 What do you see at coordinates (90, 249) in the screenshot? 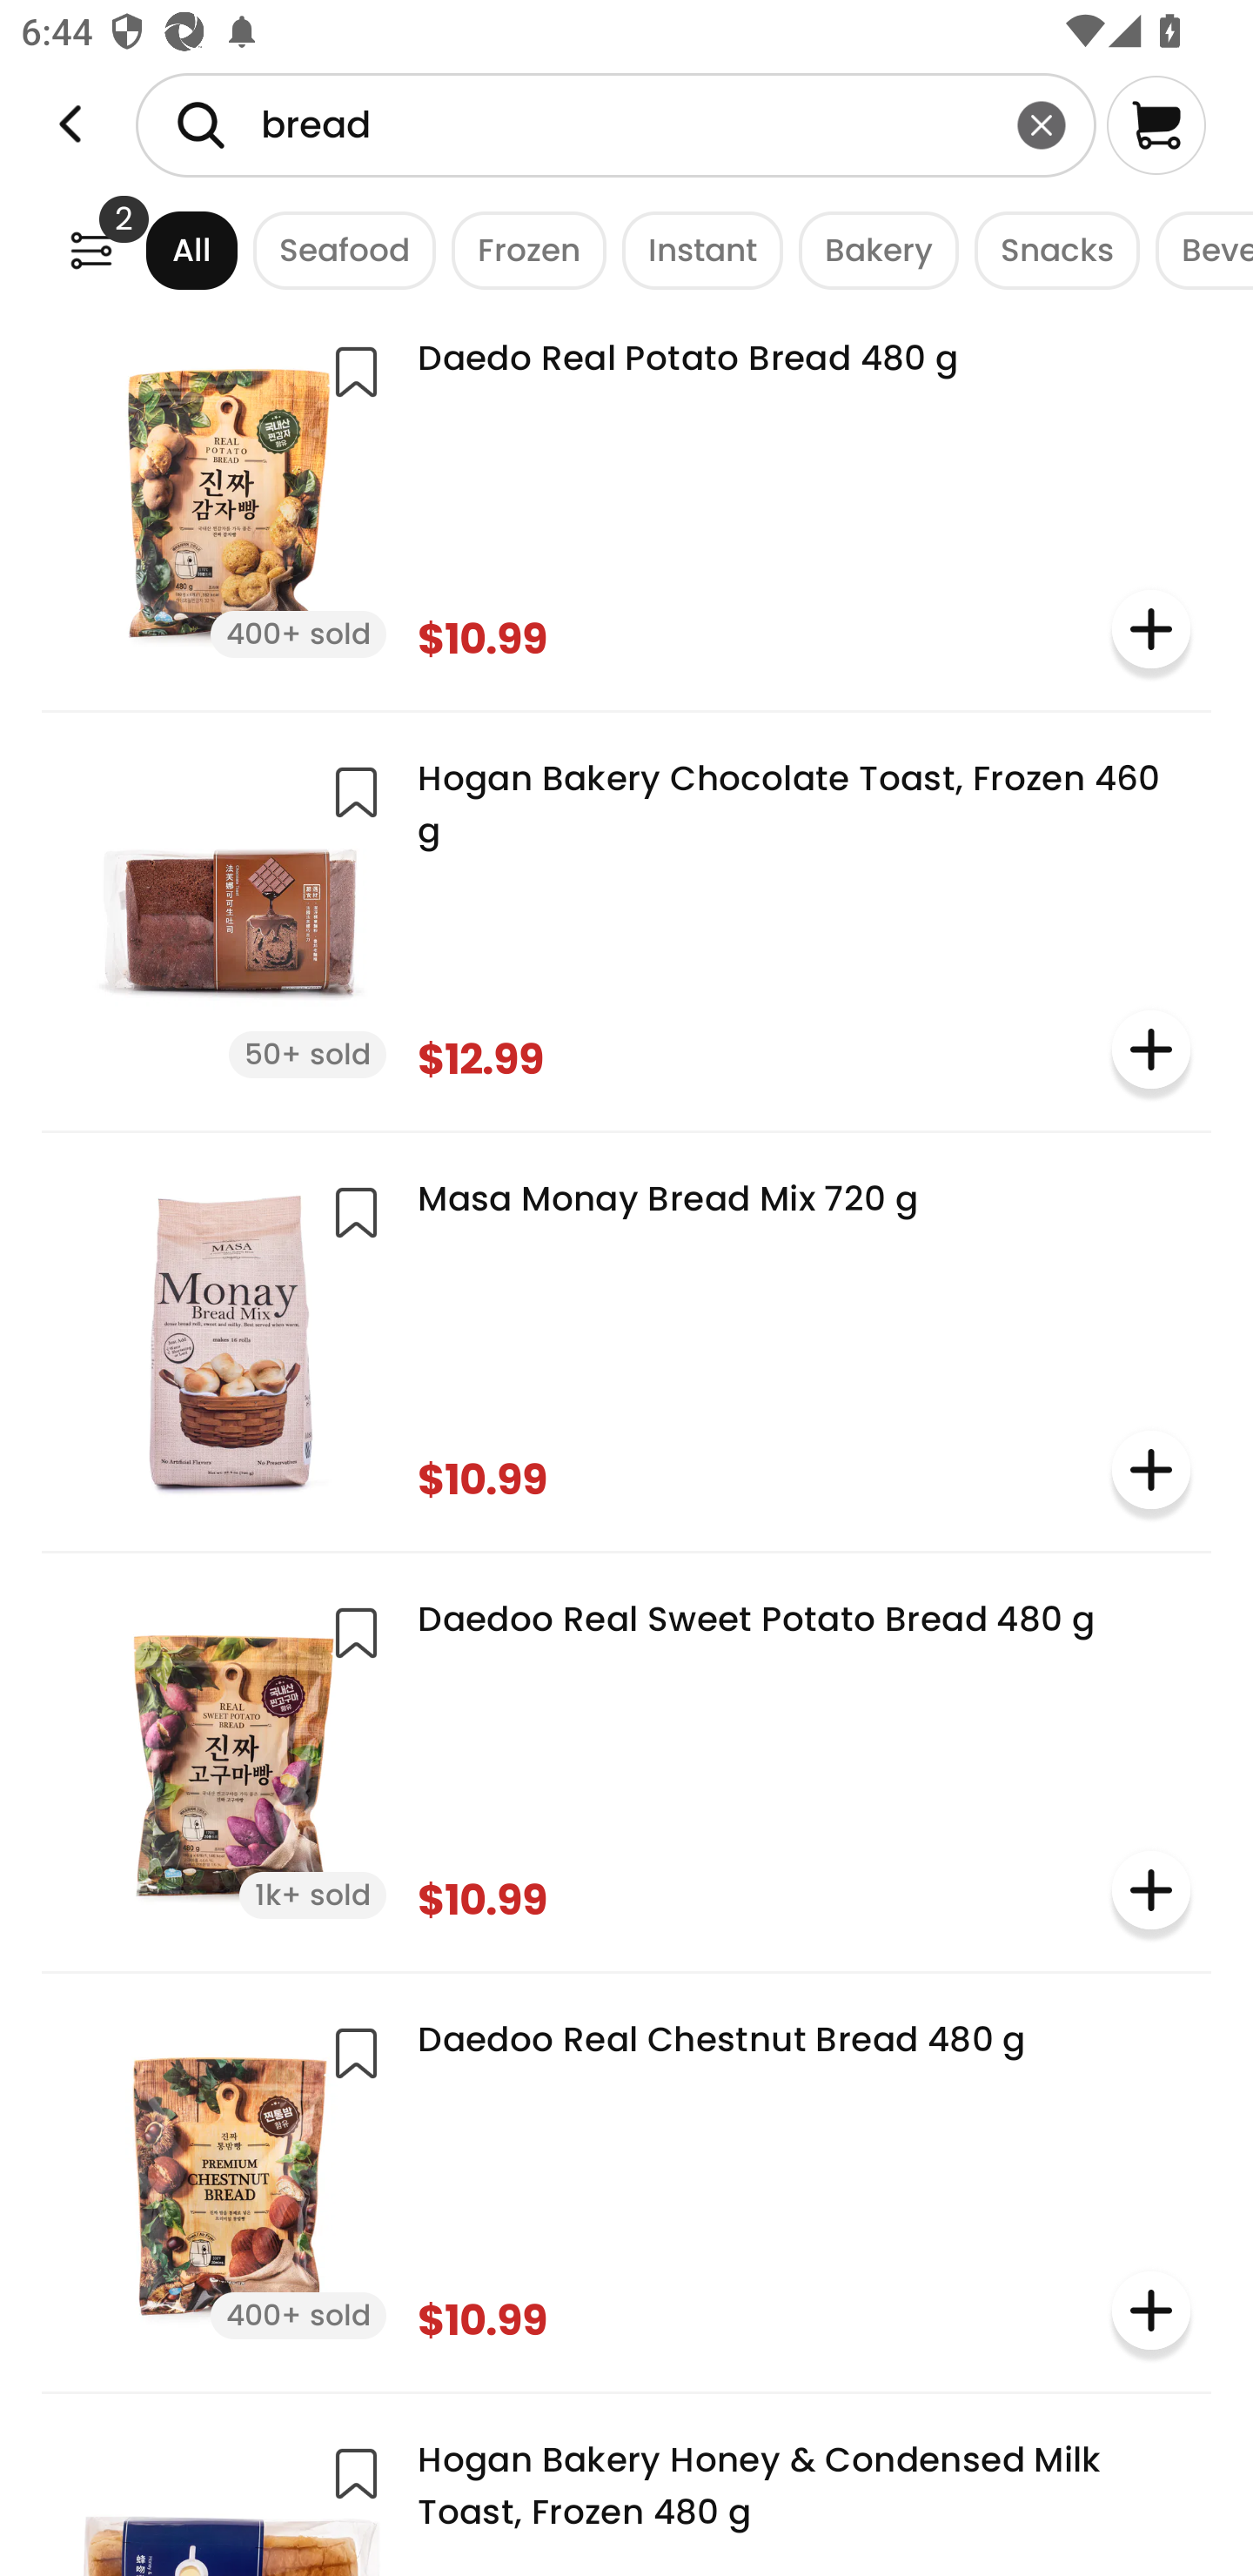
I see `Weee!` at bounding box center [90, 249].